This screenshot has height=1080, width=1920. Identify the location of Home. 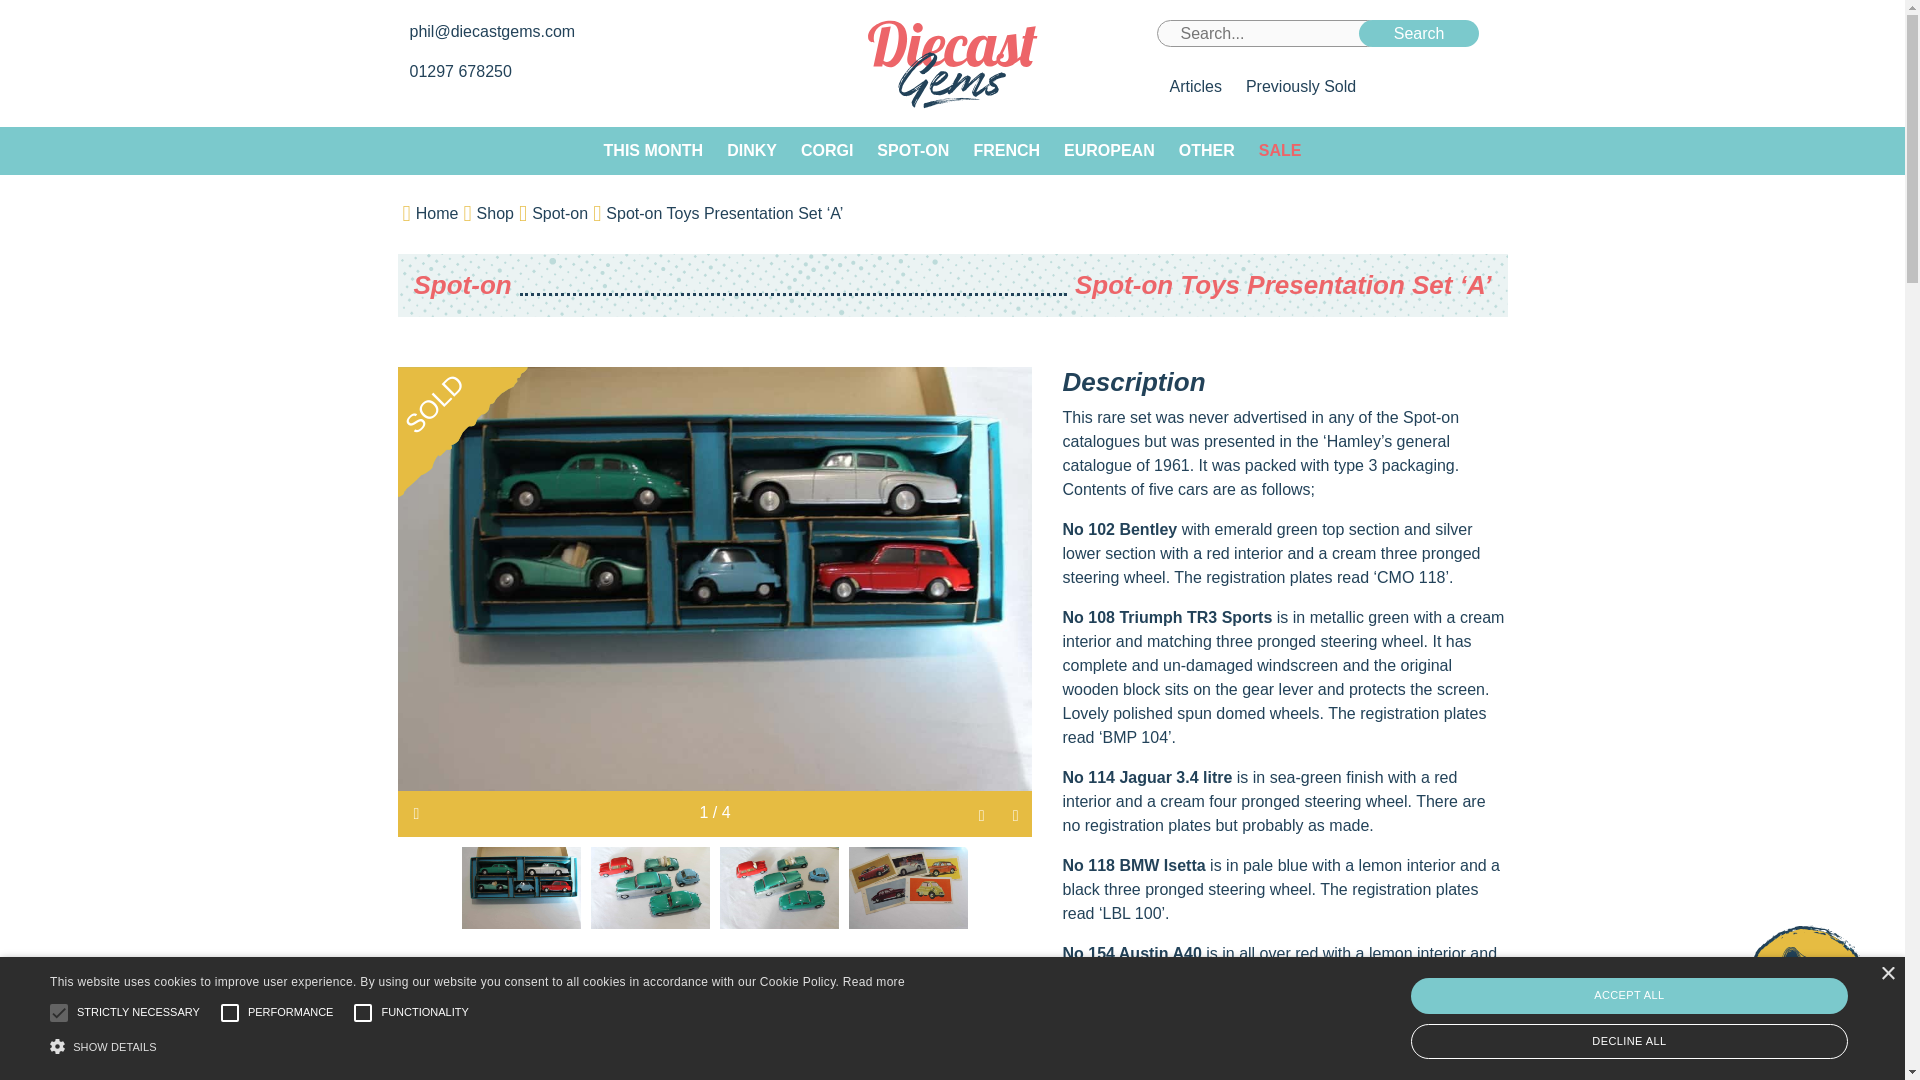
(437, 213).